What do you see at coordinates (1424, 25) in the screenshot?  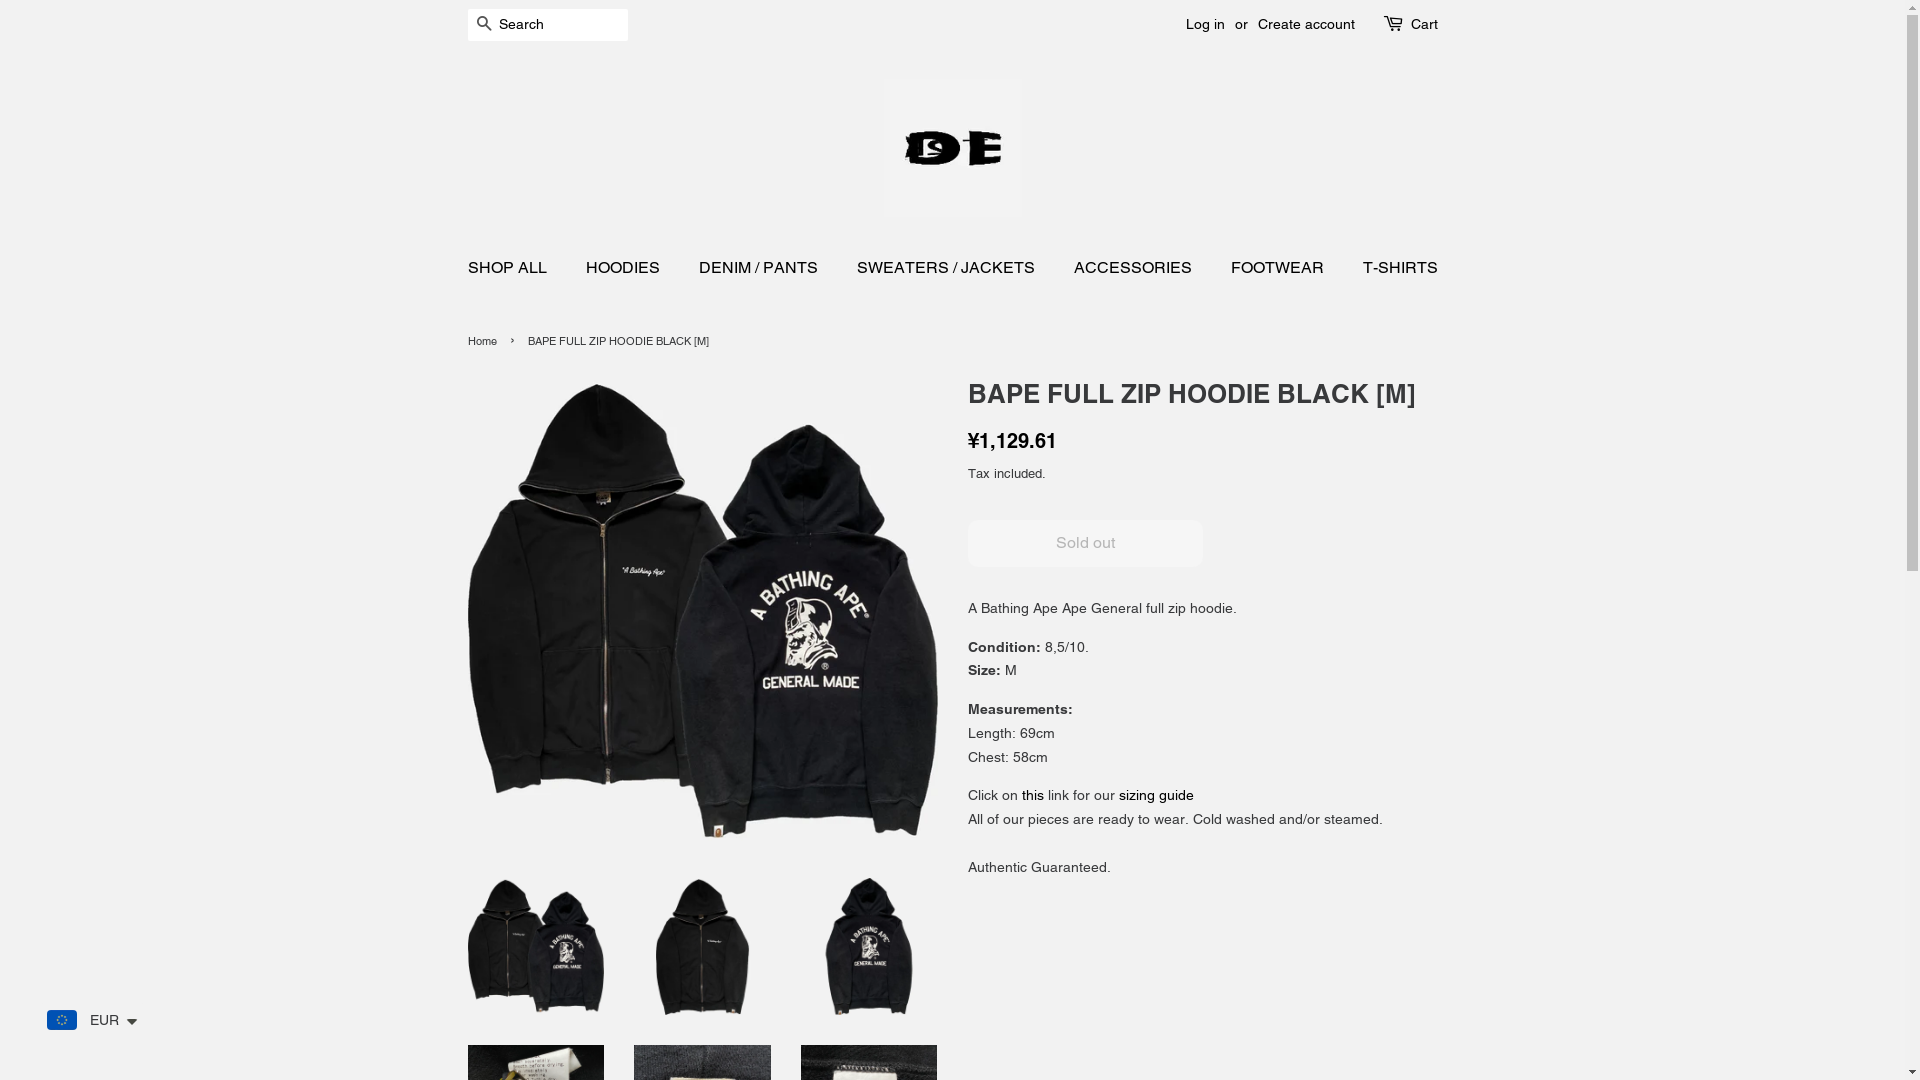 I see `Cart` at bounding box center [1424, 25].